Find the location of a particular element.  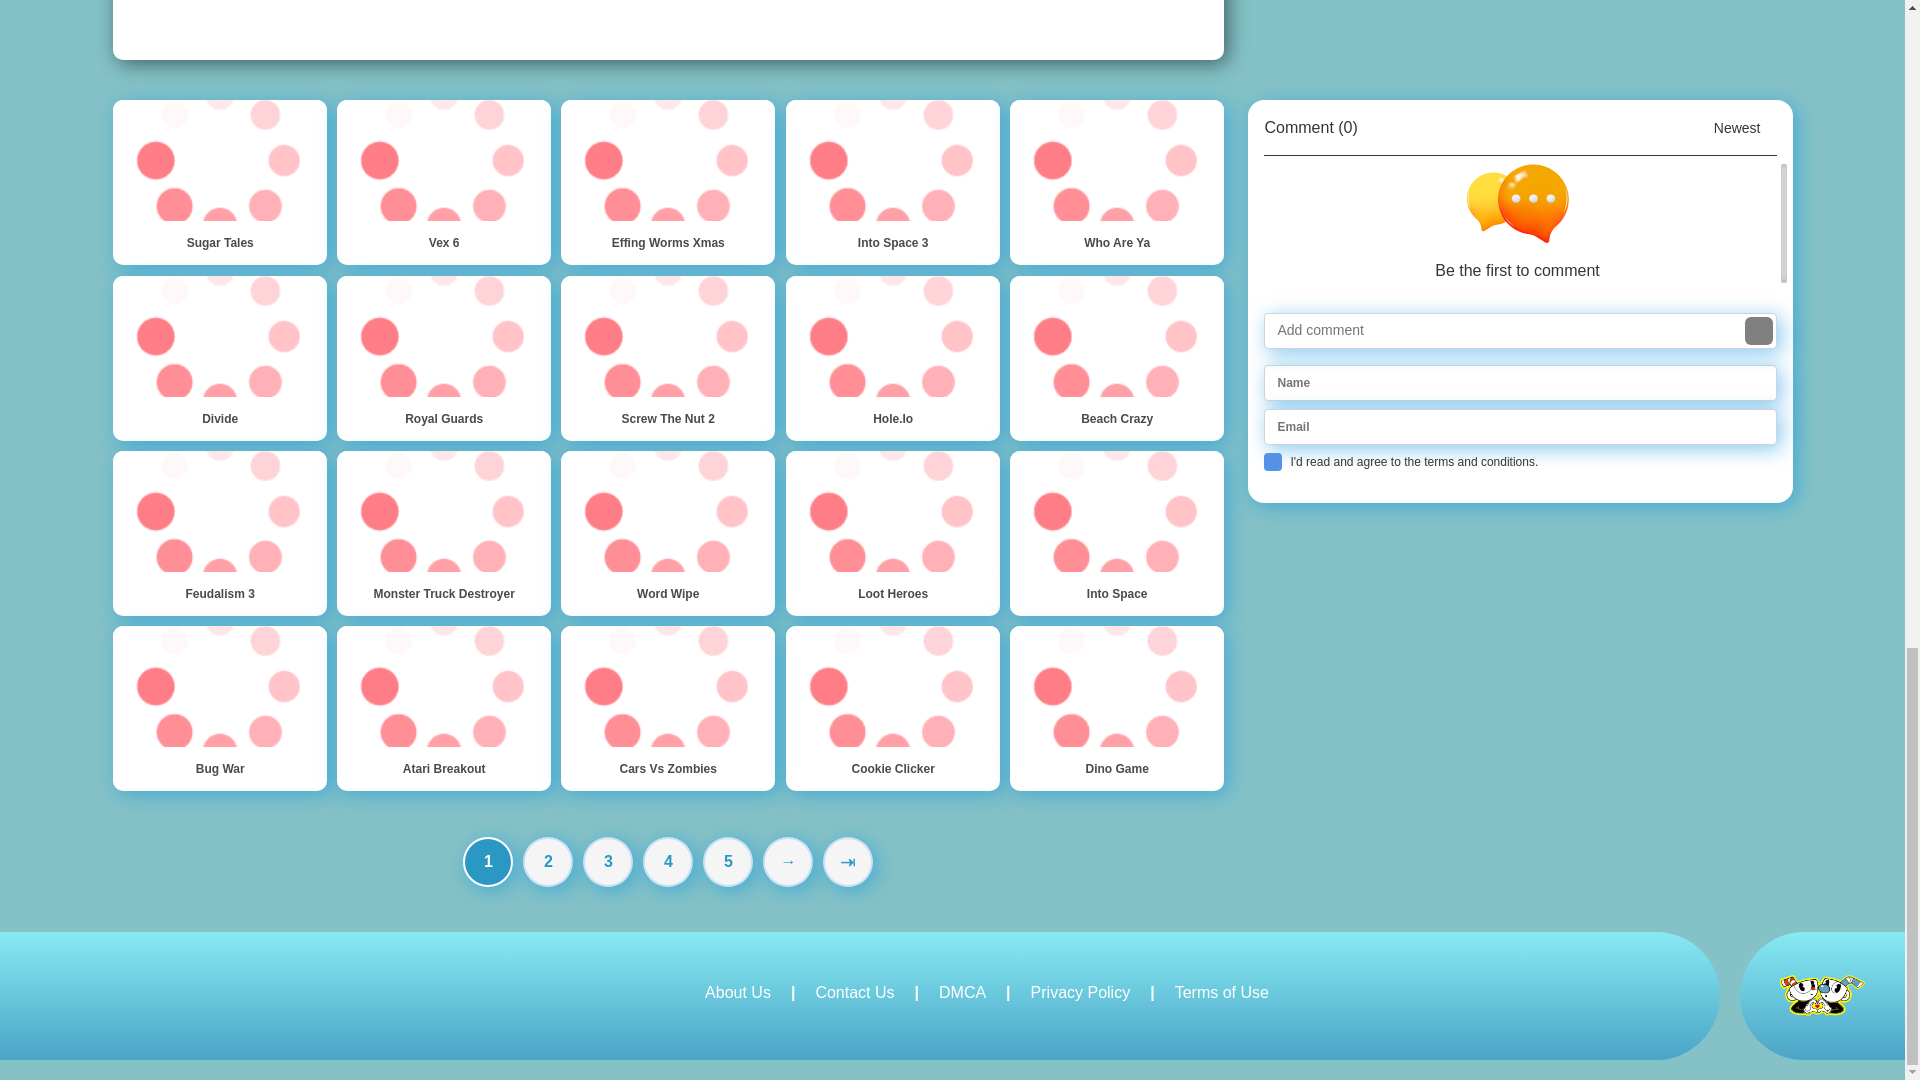

Monster Truck Destroyer is located at coordinates (444, 533).